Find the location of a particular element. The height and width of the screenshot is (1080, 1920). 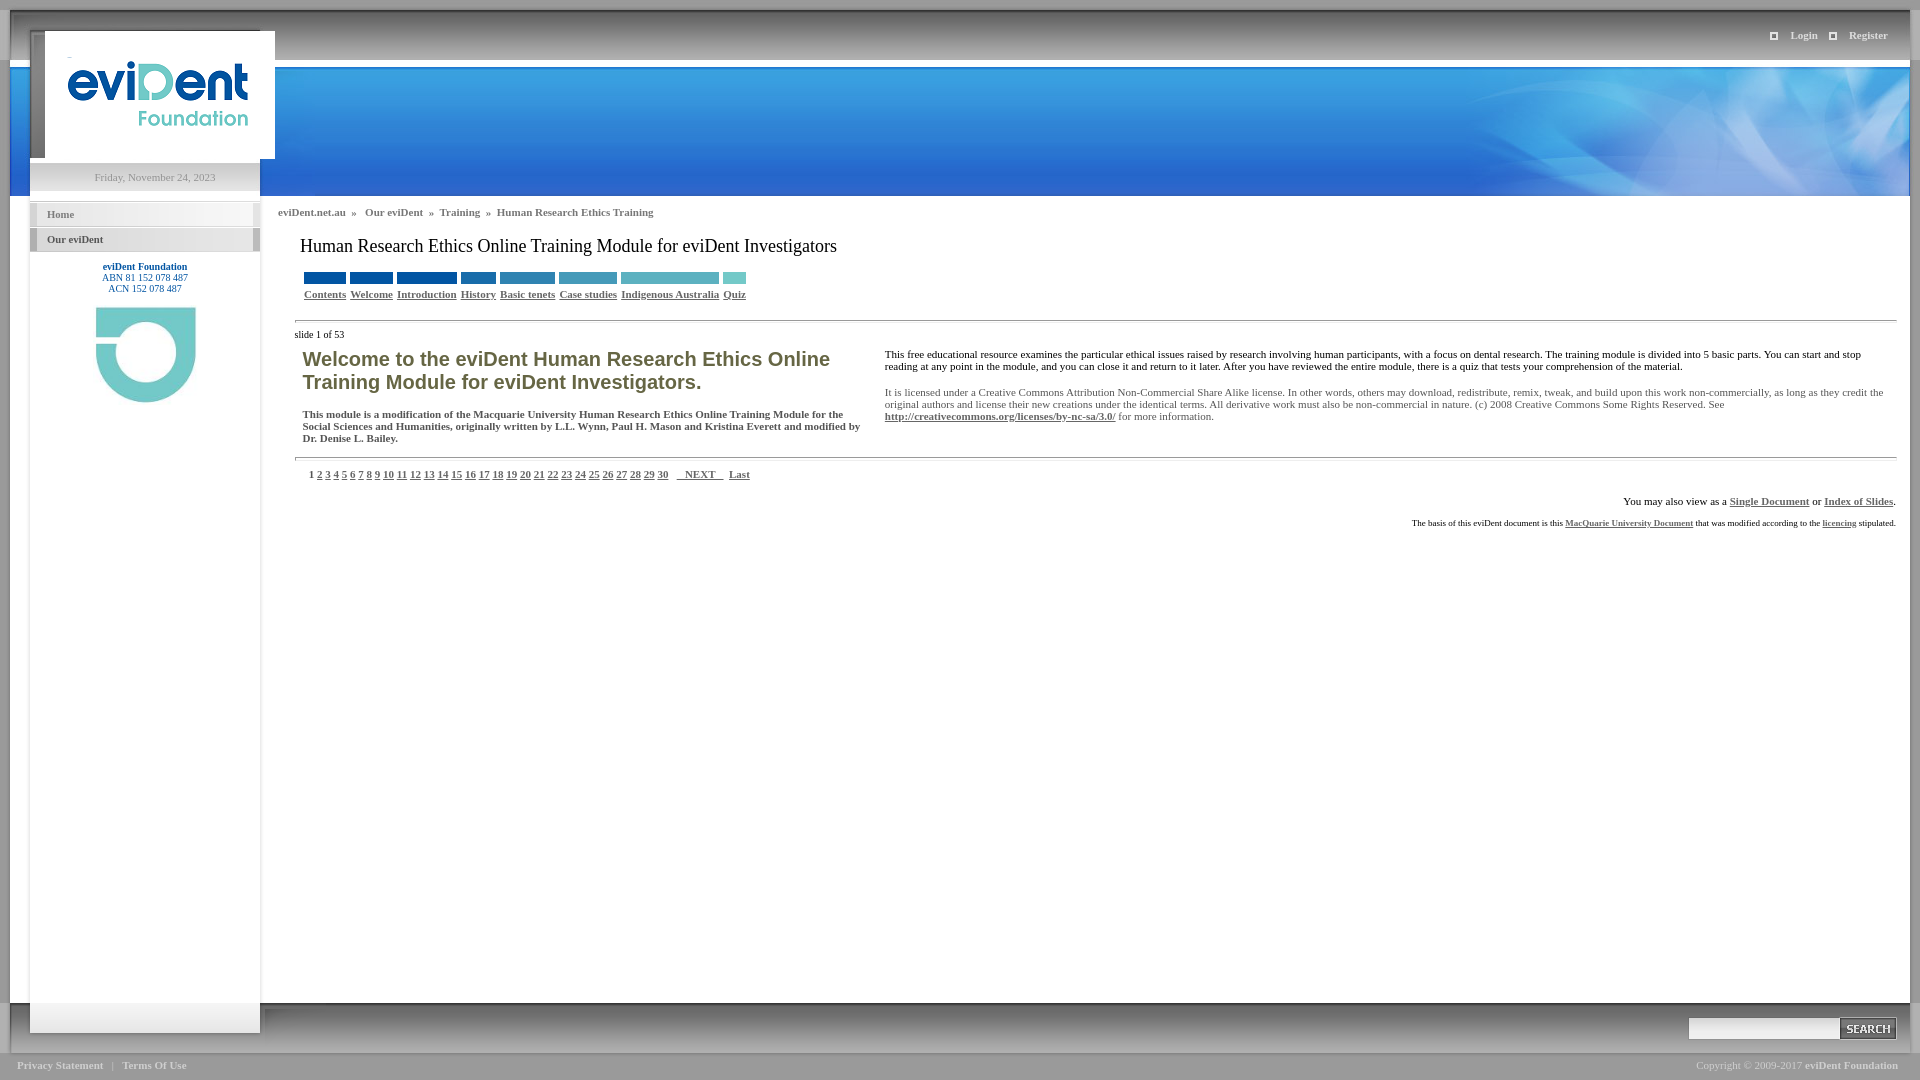

Register is located at coordinates (1858, 35).